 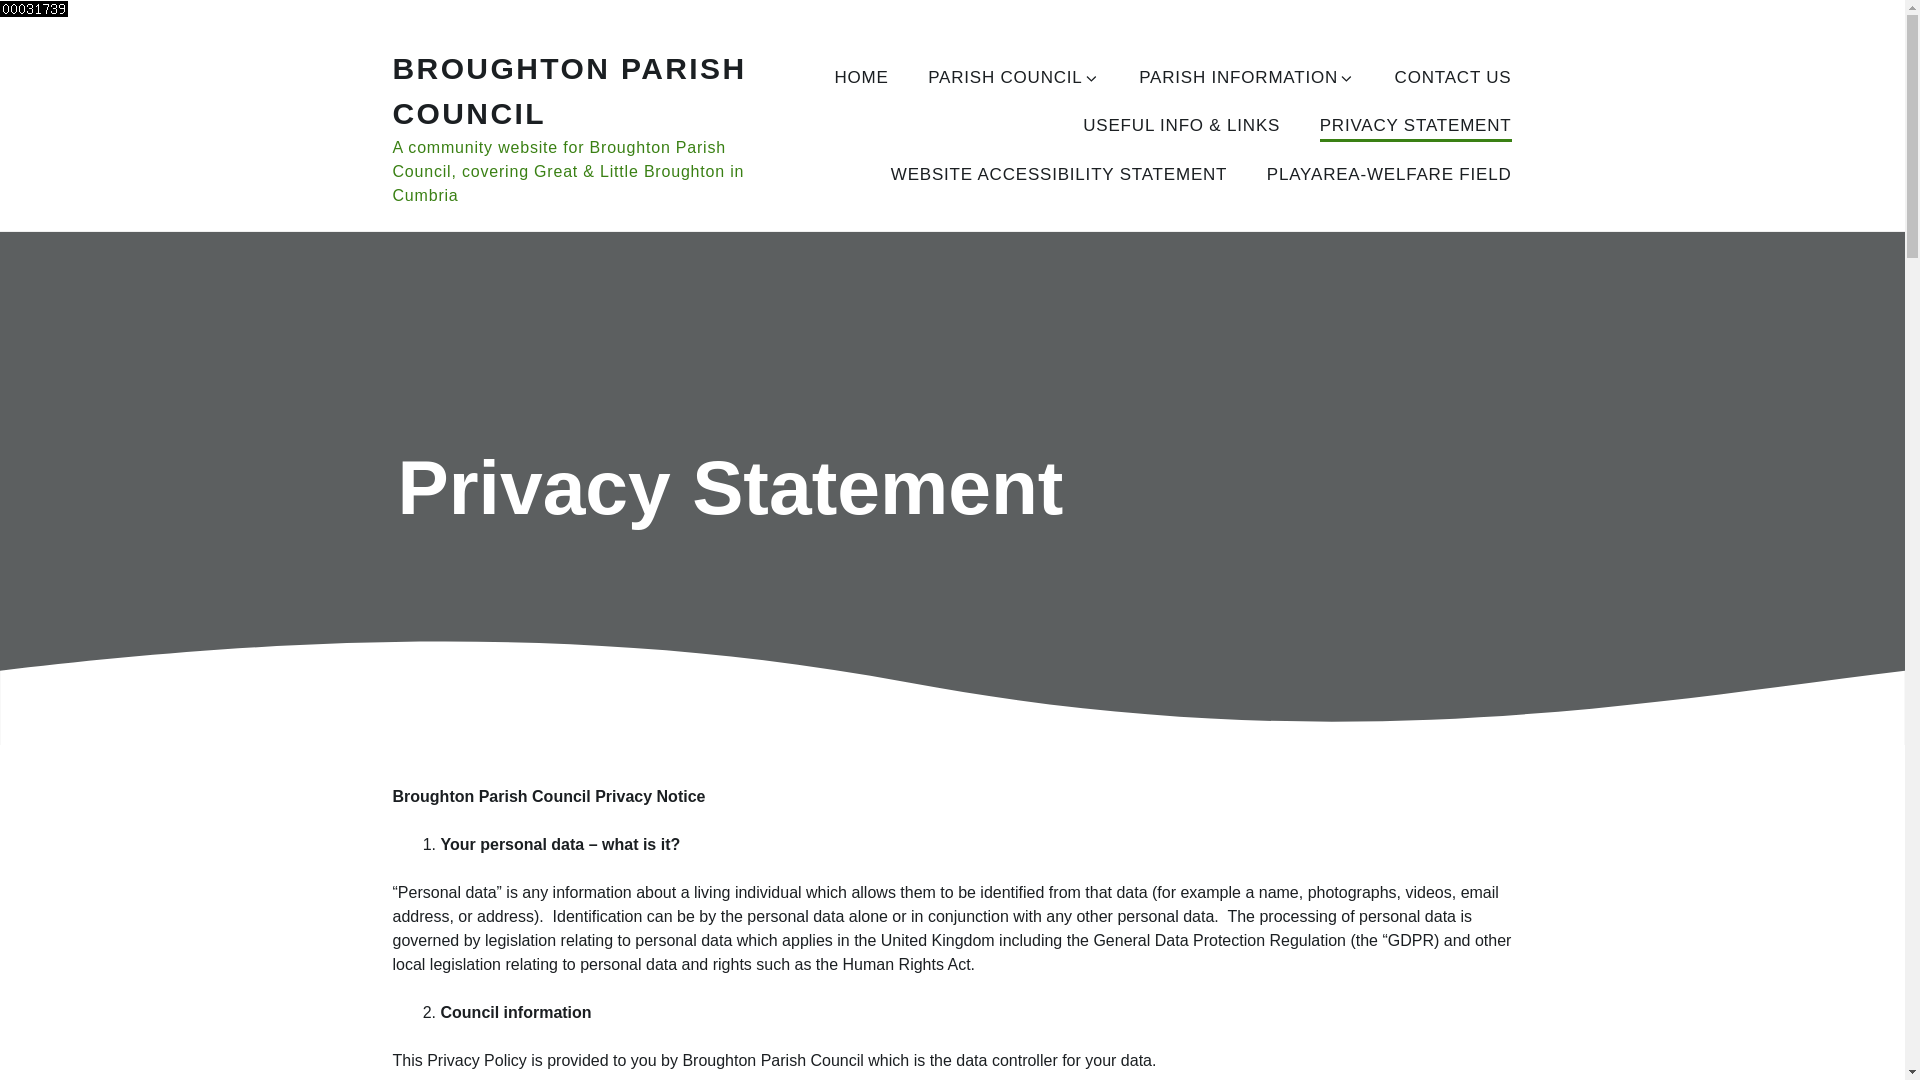 What do you see at coordinates (1246, 78) in the screenshot?
I see `PARISH INFORMATION` at bounding box center [1246, 78].